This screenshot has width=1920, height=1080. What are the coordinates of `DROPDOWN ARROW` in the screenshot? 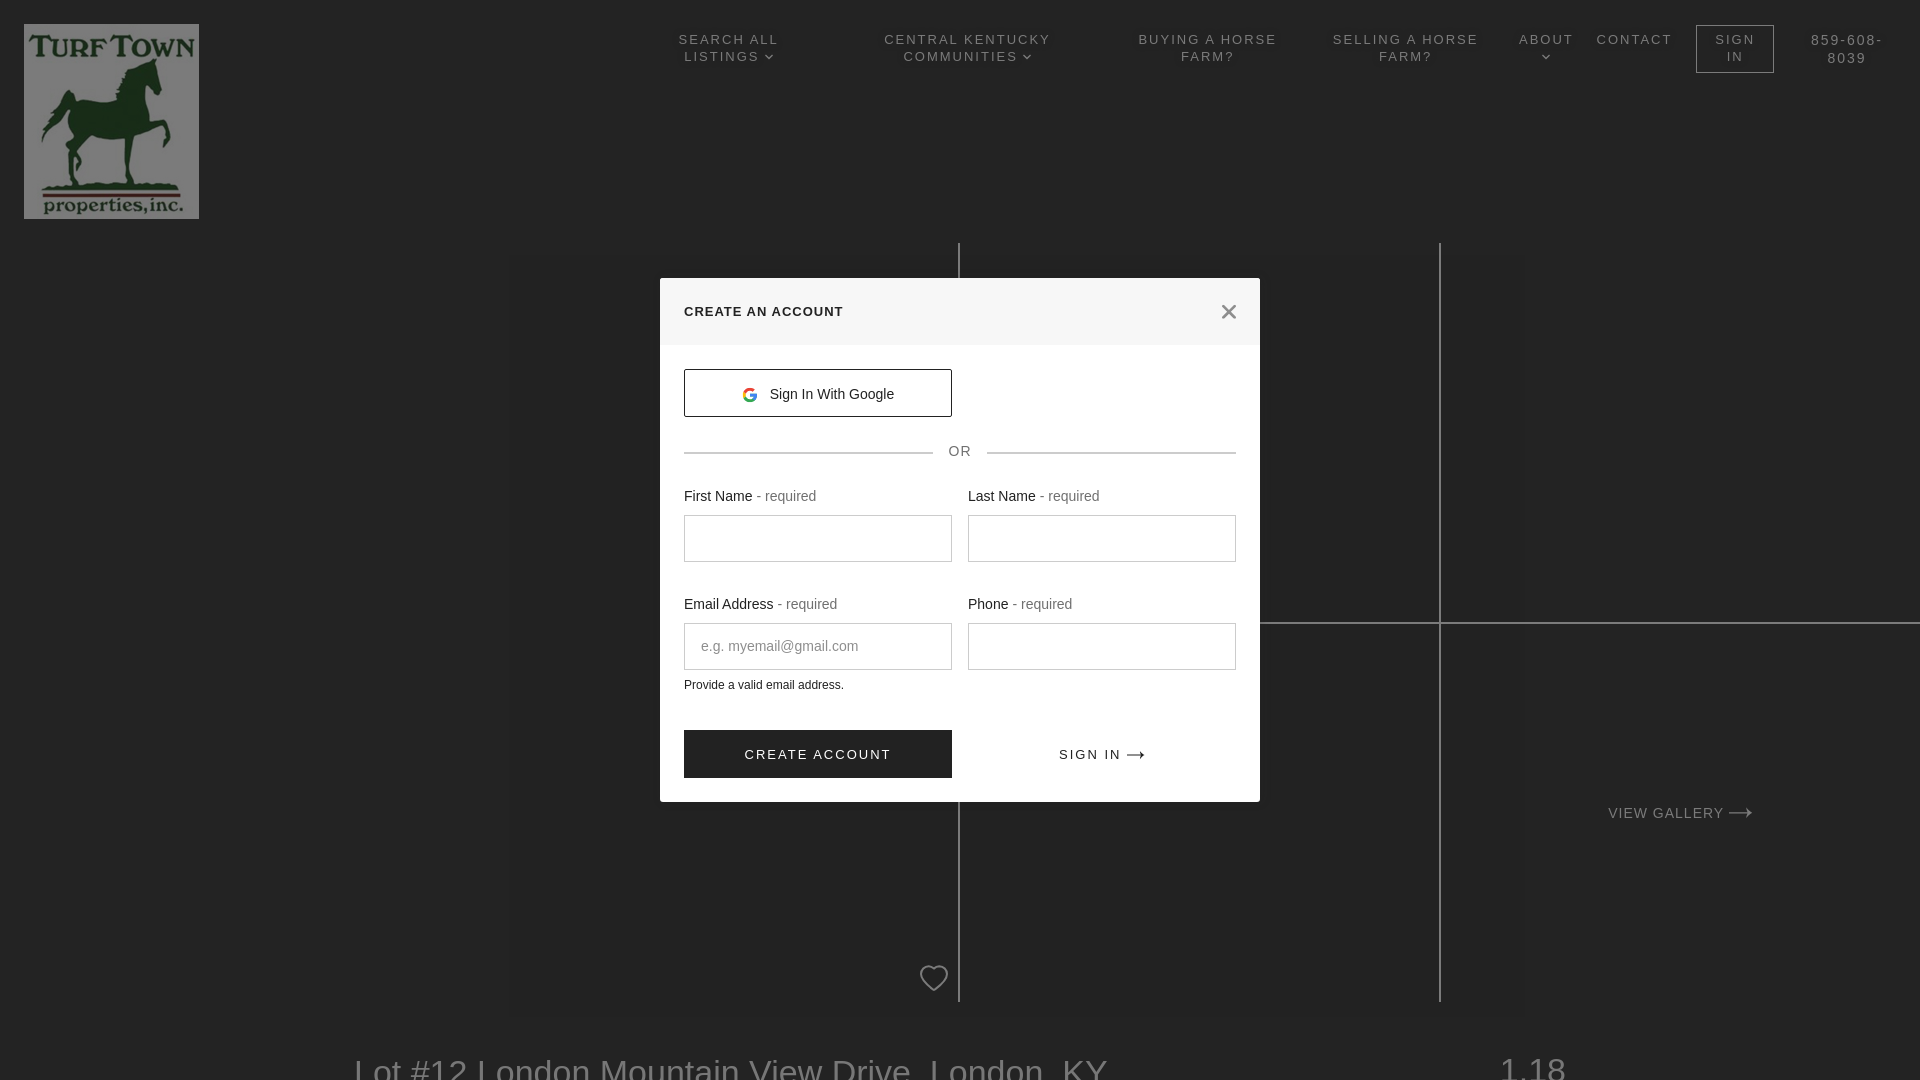 It's located at (1545, 56).